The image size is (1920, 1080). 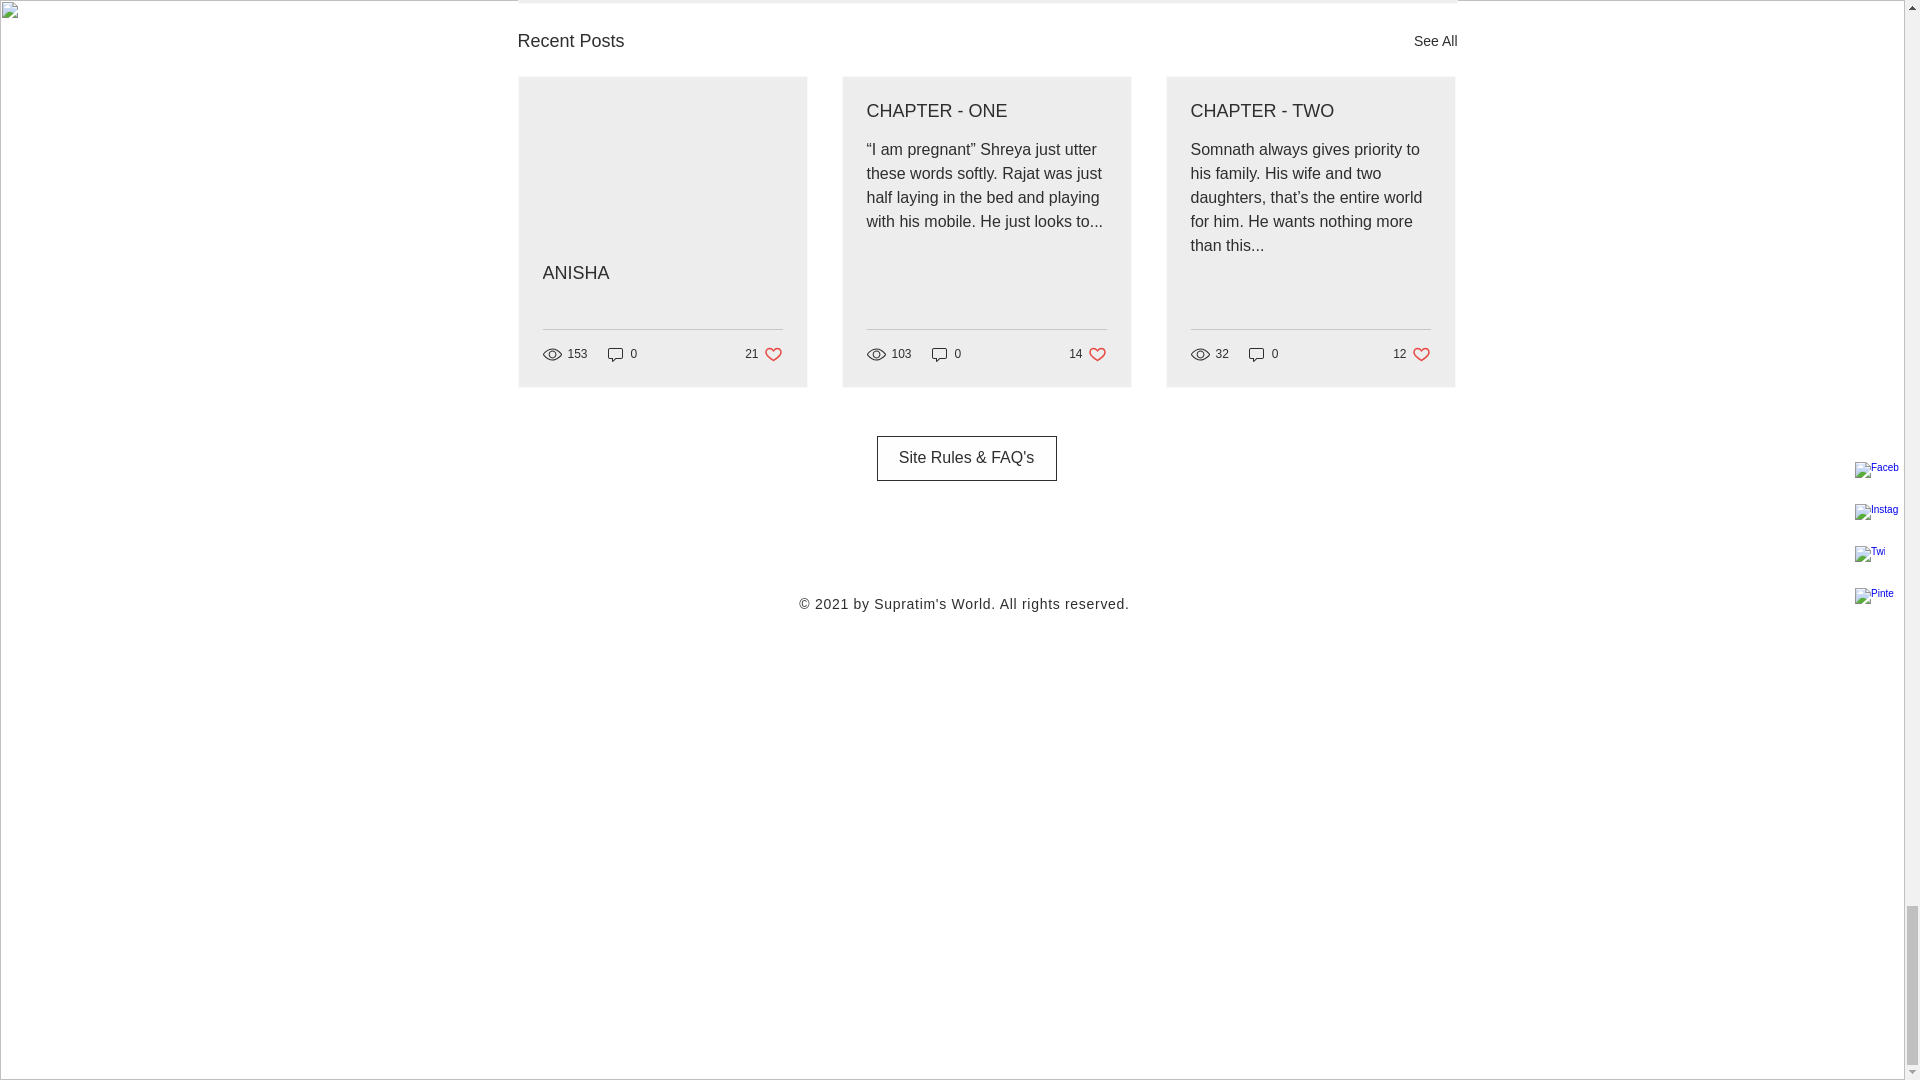 What do you see at coordinates (661, 274) in the screenshot?
I see `CHAPTER - ONE` at bounding box center [661, 274].